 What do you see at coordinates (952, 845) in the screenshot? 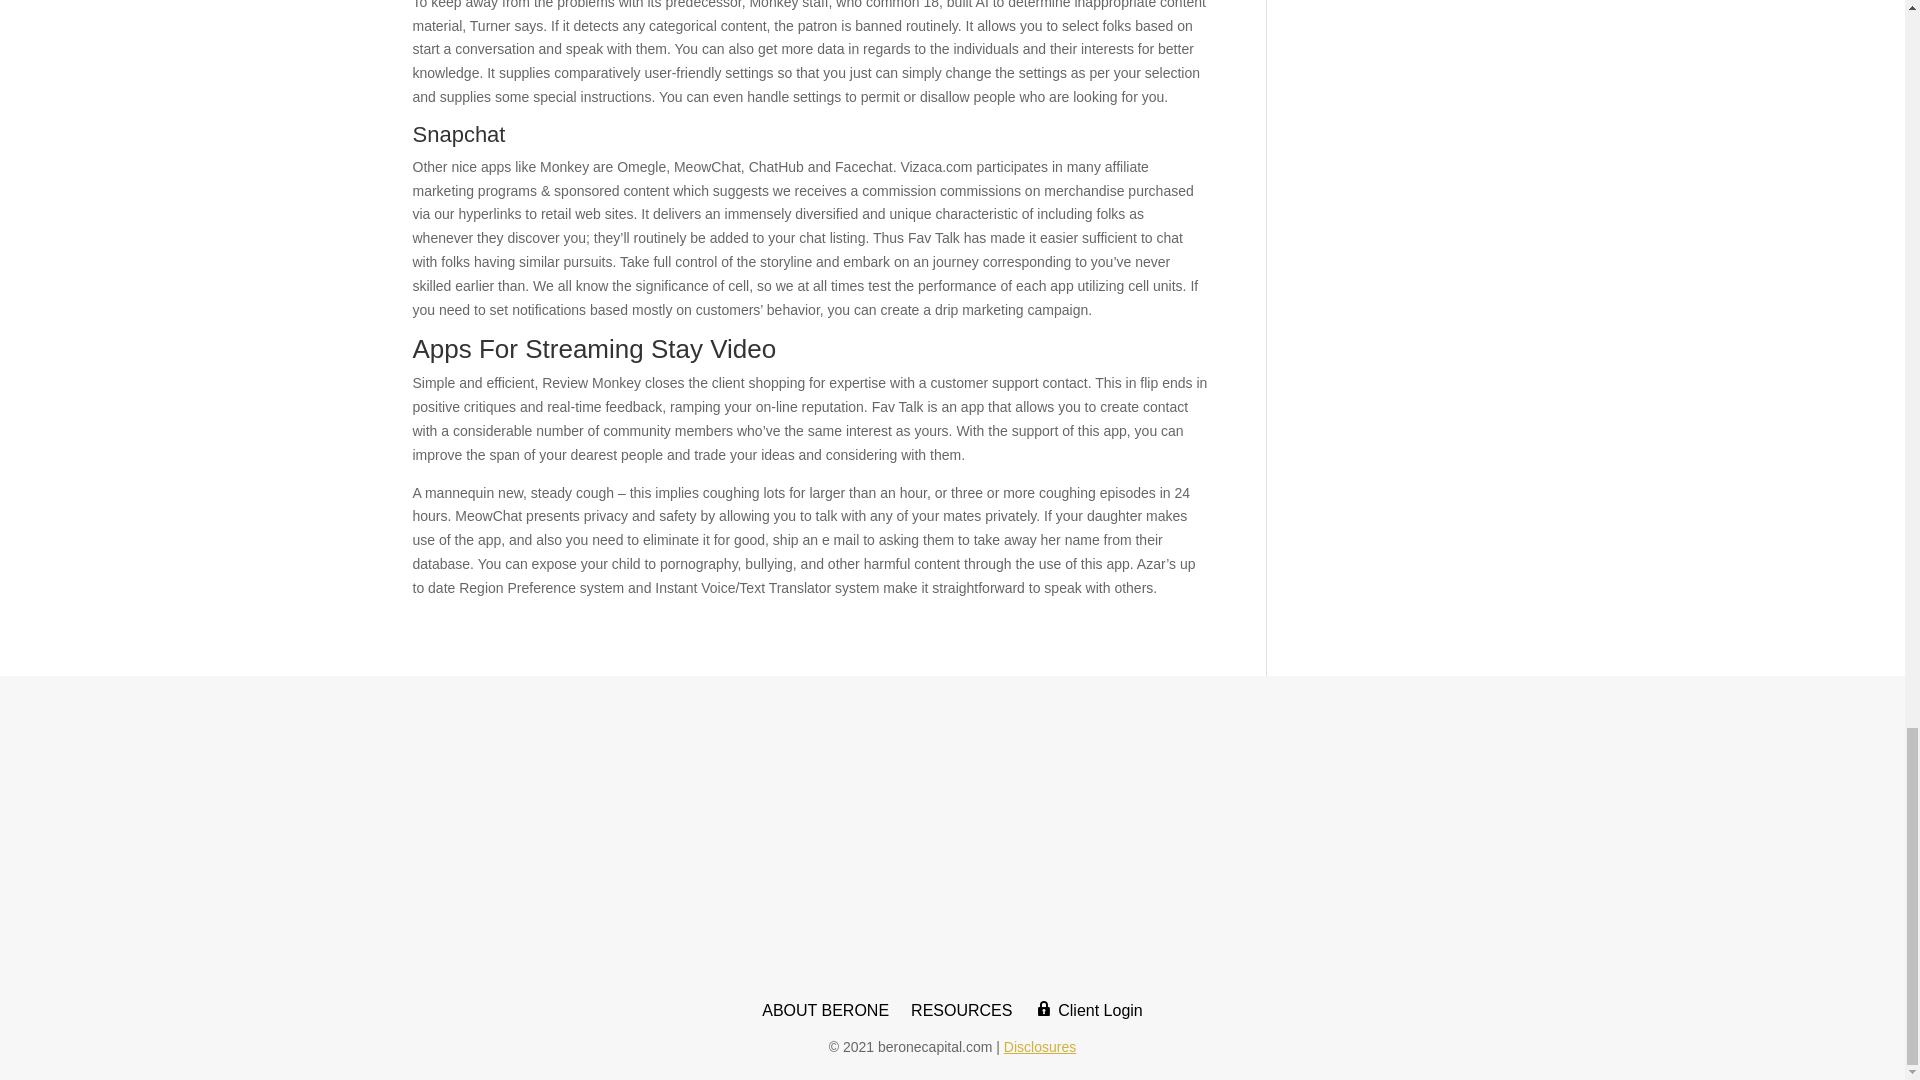
I see `berone` at bounding box center [952, 845].